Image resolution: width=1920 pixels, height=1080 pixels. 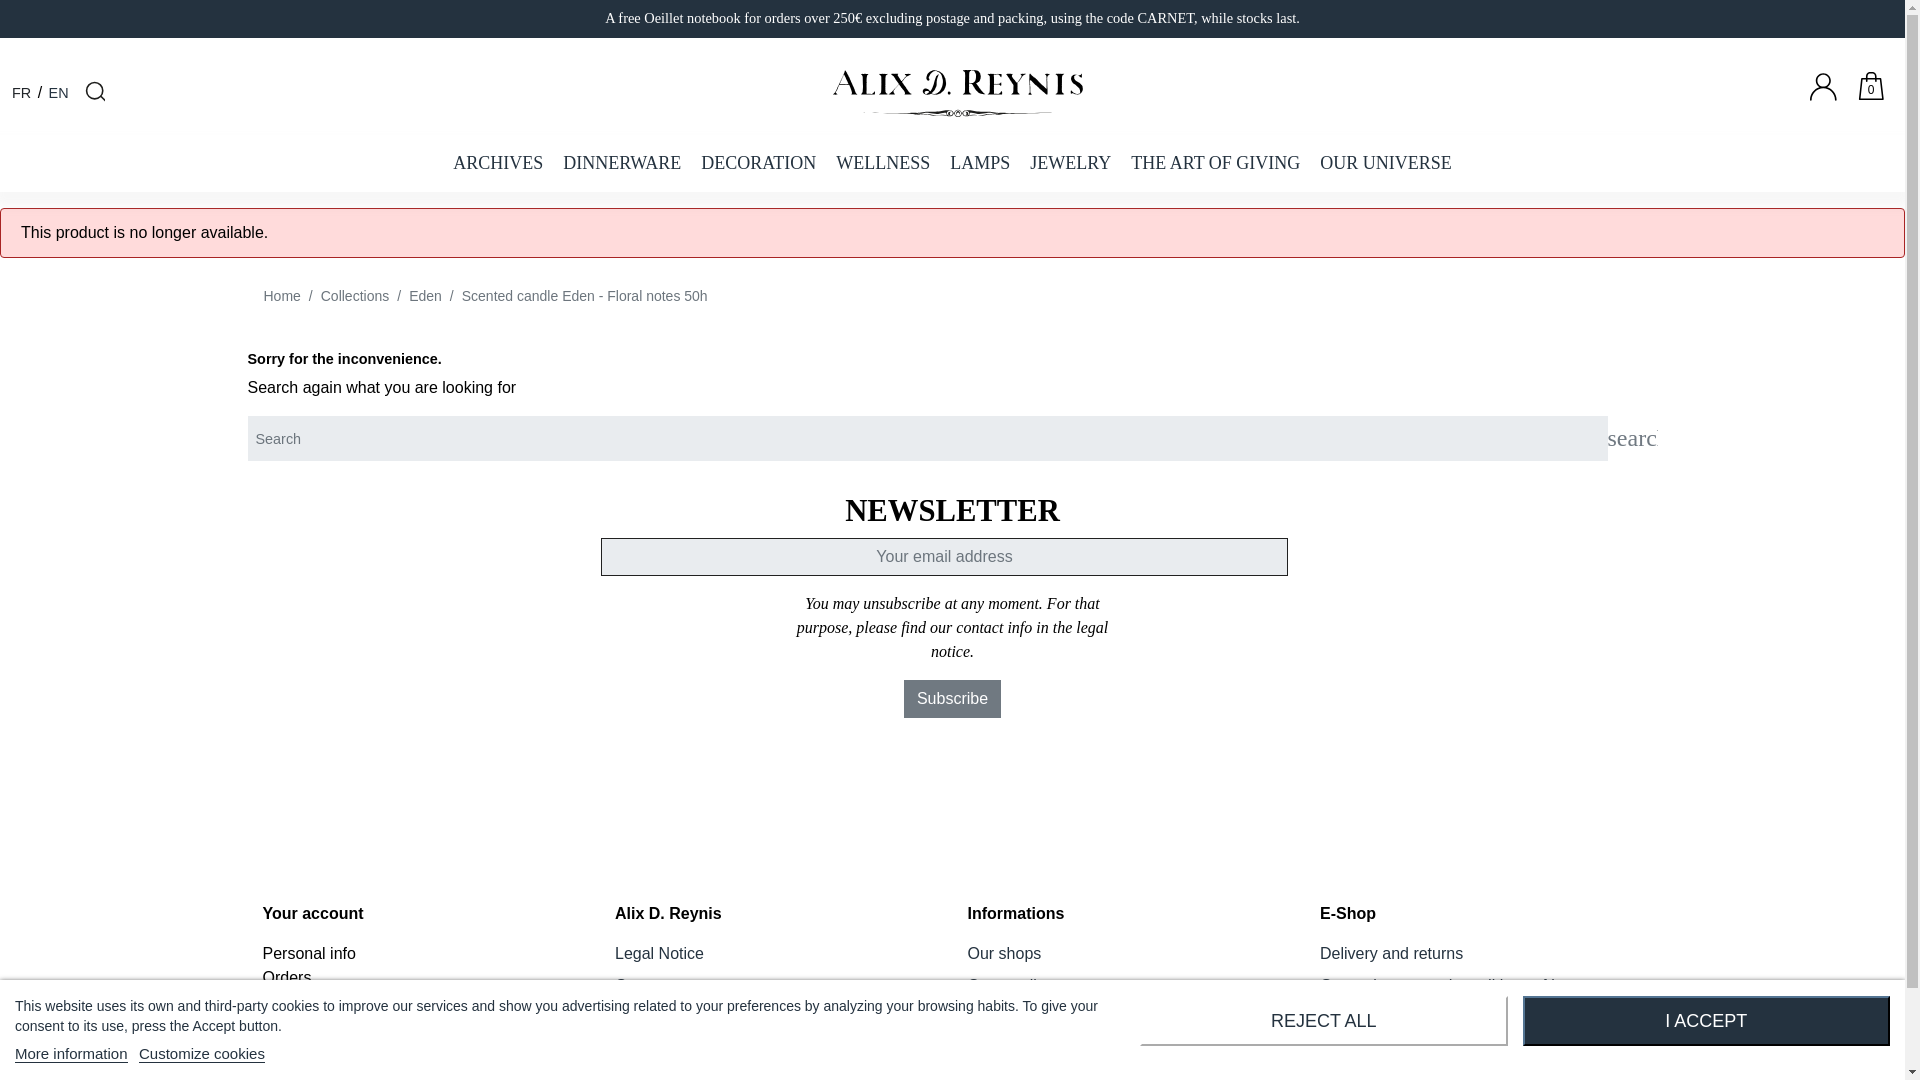 I want to click on DECORATION, so click(x=758, y=164).